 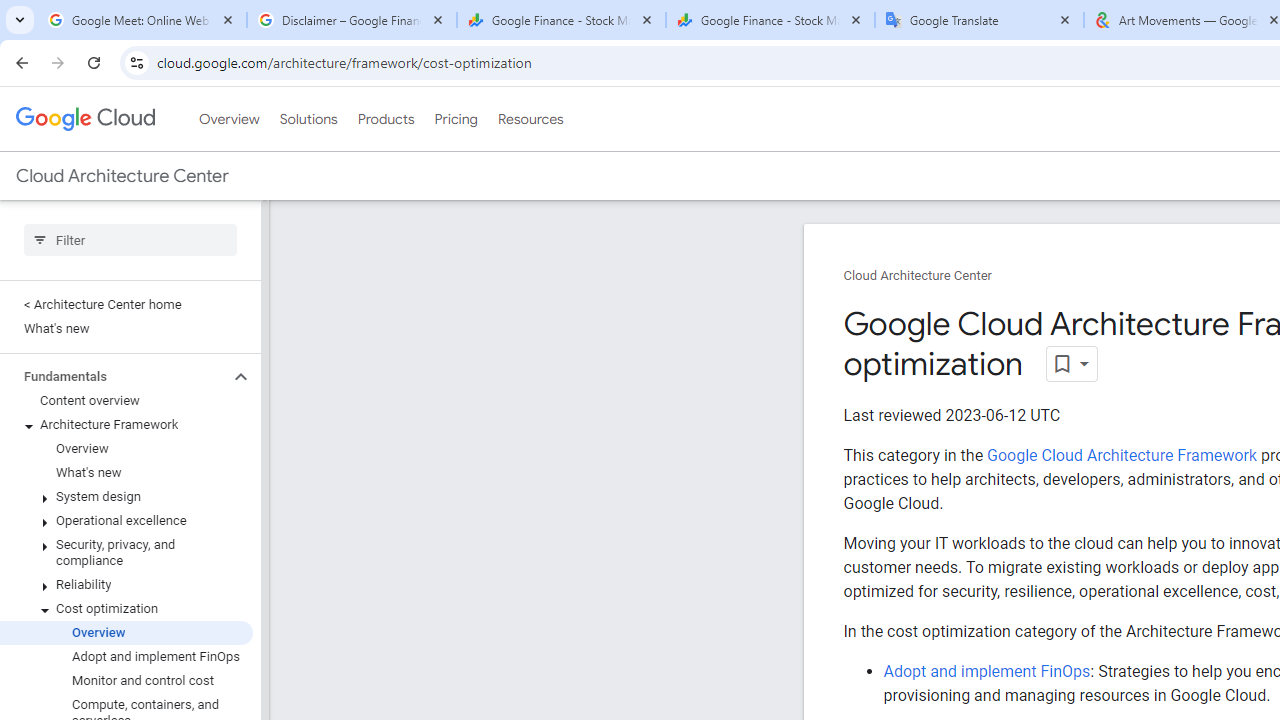 What do you see at coordinates (126, 497) in the screenshot?
I see `System design` at bounding box center [126, 497].